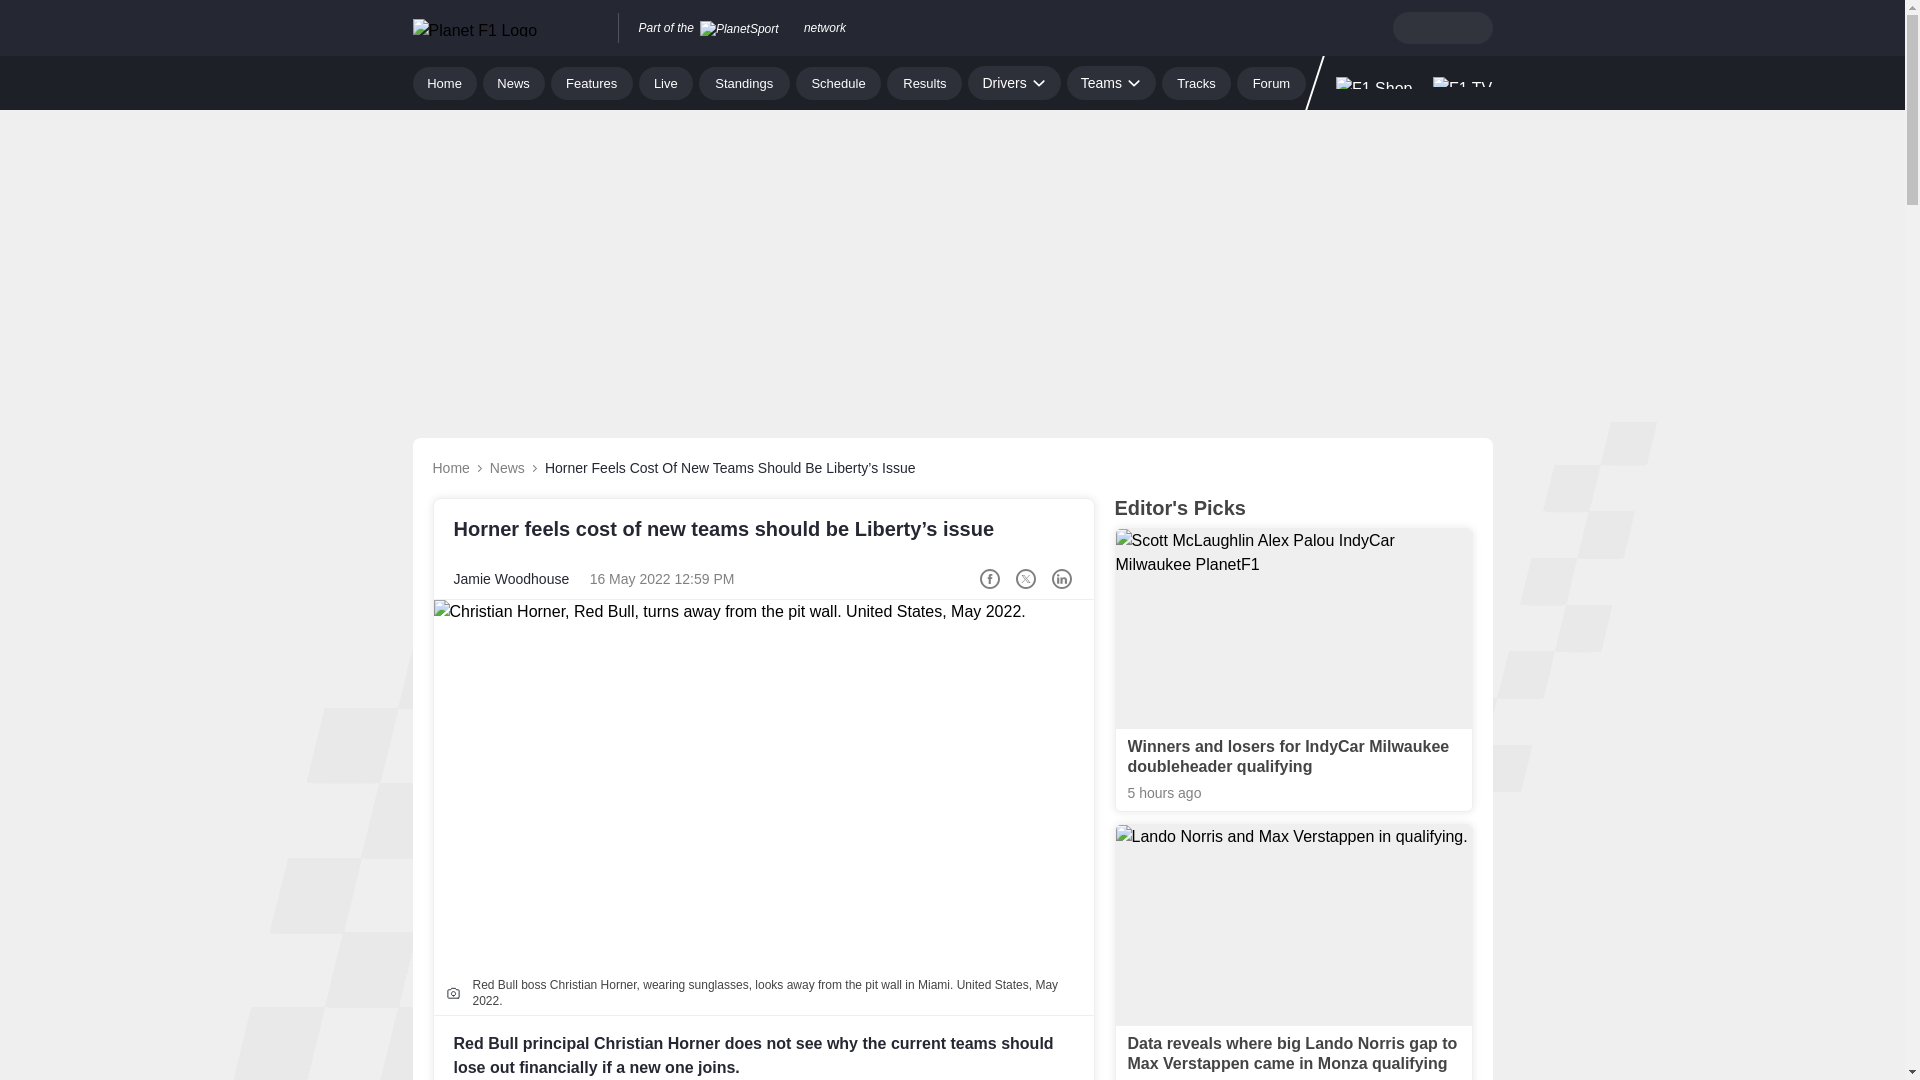  Describe the element at coordinates (1013, 82) in the screenshot. I see `Drivers` at that location.